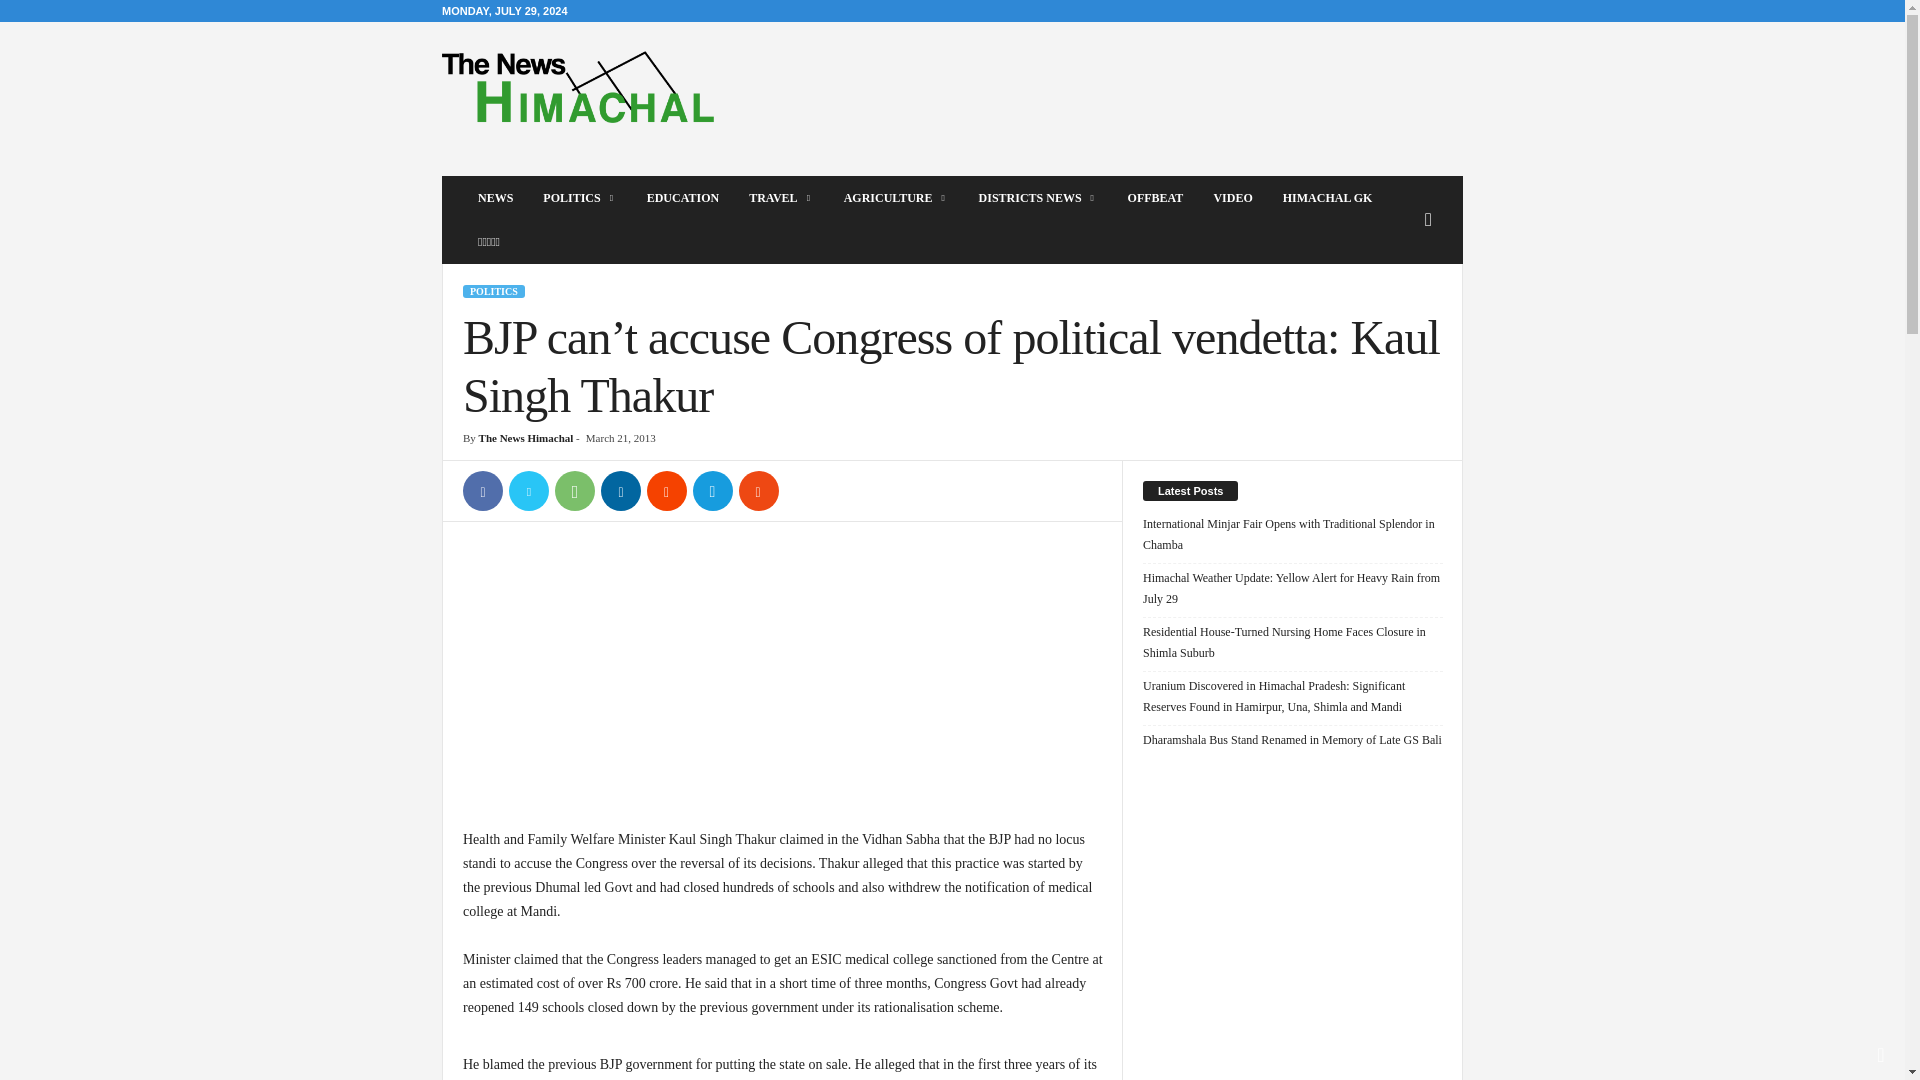 The height and width of the screenshot is (1080, 1920). I want to click on WhatsApp, so click(574, 490).